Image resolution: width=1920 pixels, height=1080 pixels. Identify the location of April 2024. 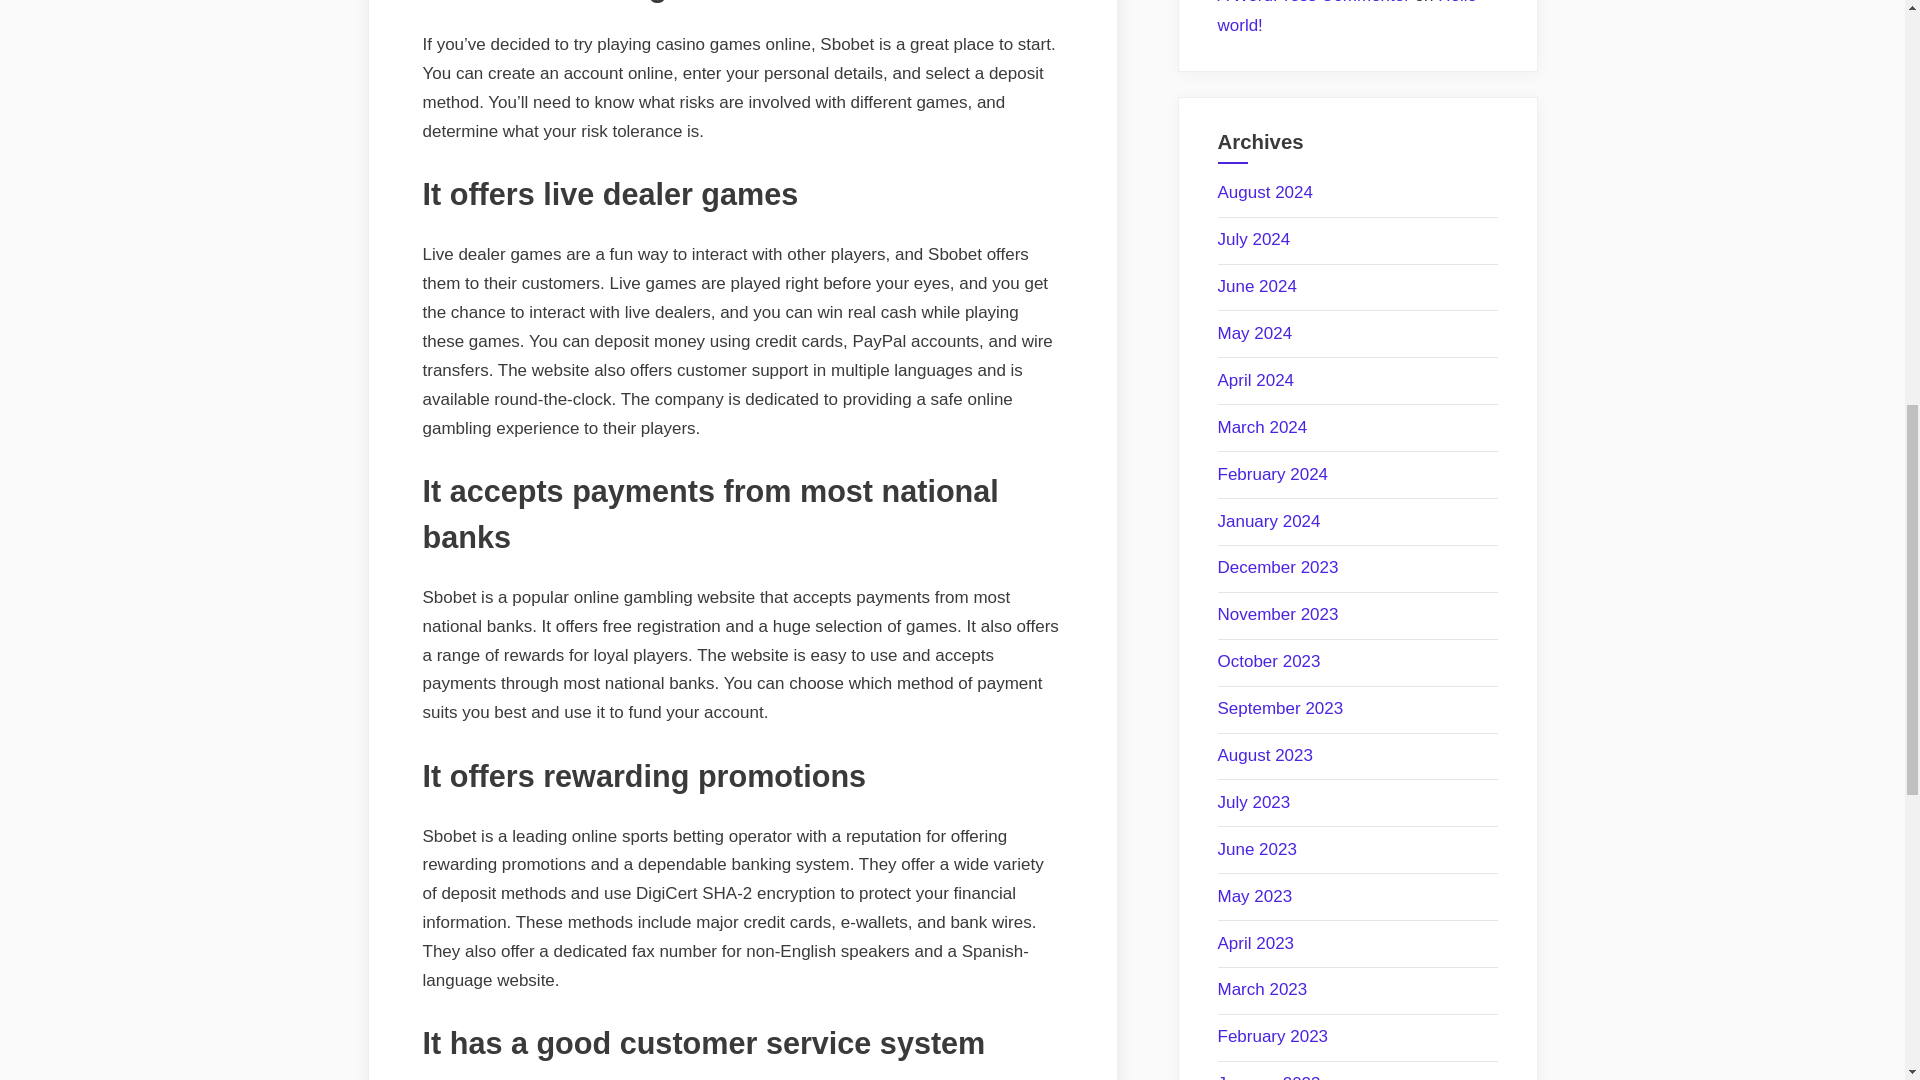
(1256, 380).